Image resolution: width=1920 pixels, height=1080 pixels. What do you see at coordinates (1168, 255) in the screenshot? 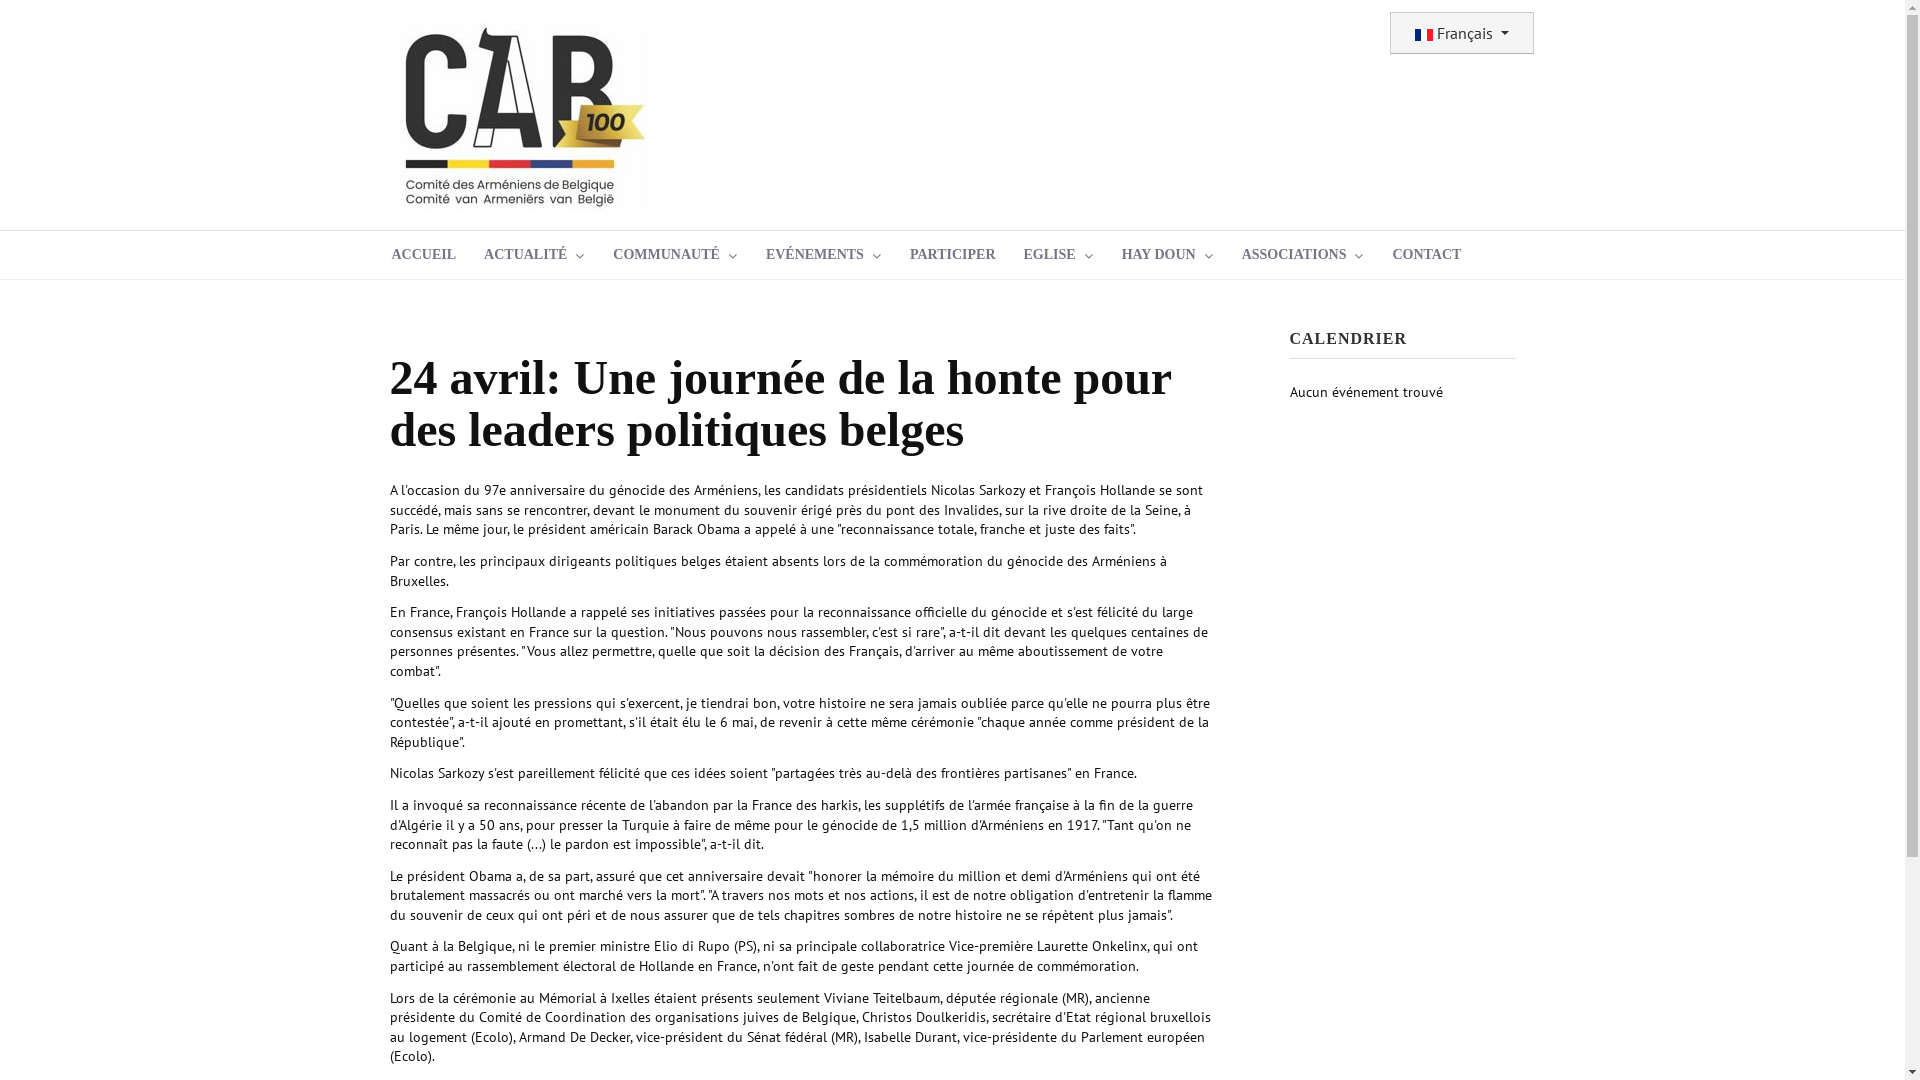
I see `HAY DOUN` at bounding box center [1168, 255].